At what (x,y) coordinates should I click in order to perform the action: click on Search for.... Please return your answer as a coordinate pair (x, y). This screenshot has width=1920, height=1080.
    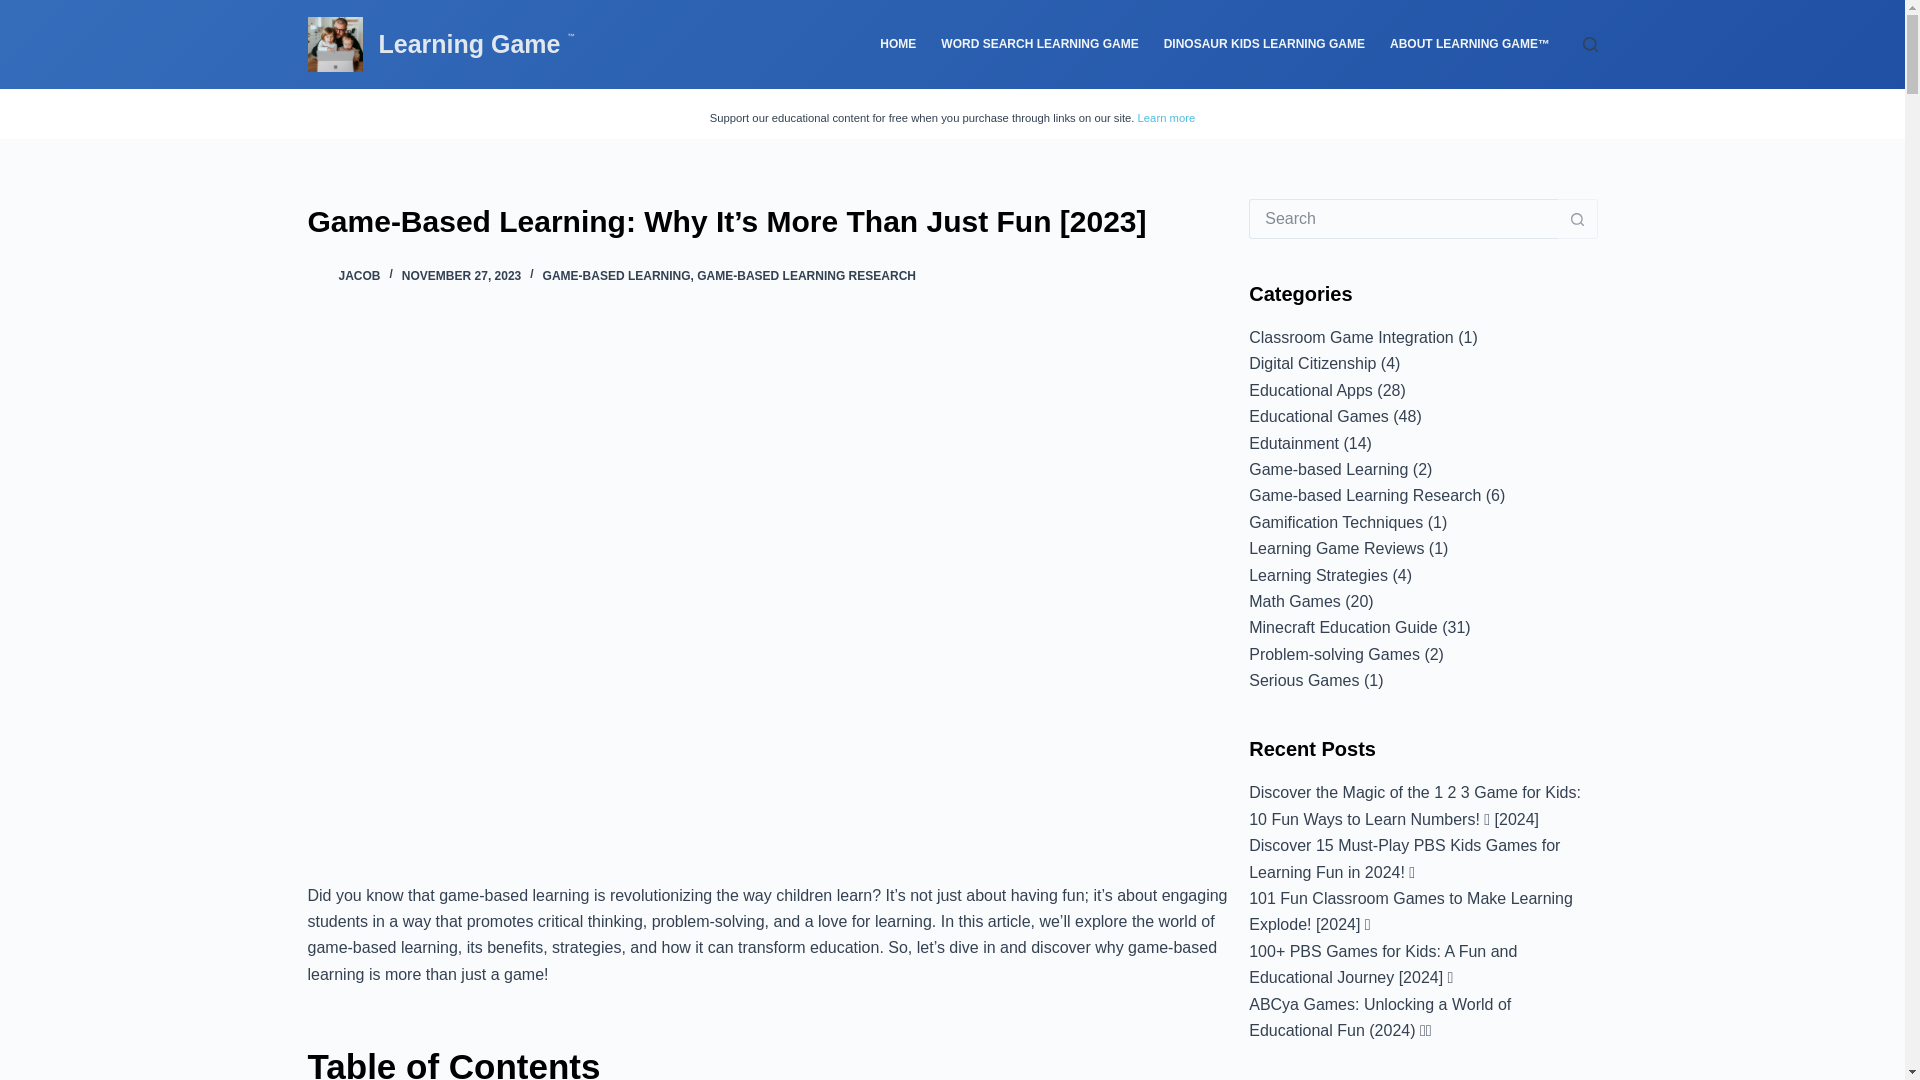
    Looking at the image, I should click on (1403, 218).